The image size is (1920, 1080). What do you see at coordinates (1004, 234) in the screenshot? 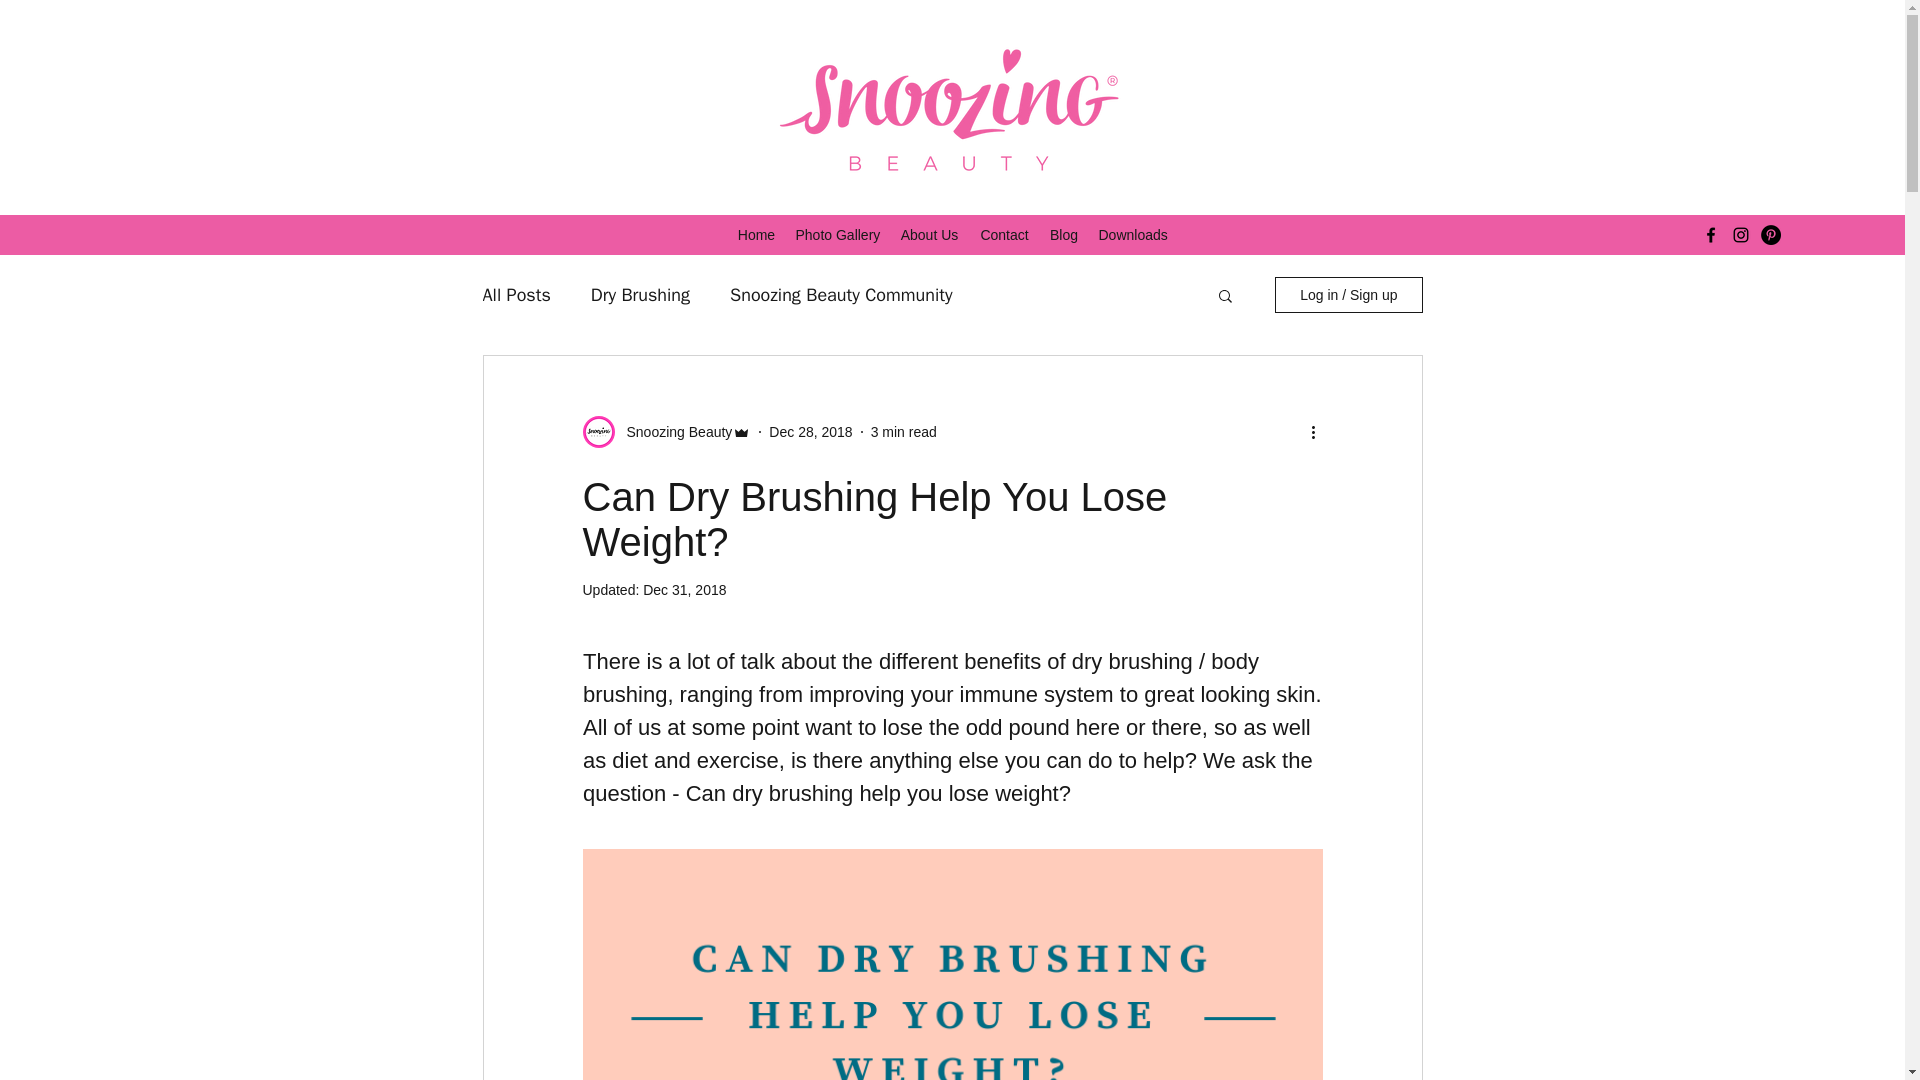
I see `Contact` at bounding box center [1004, 234].